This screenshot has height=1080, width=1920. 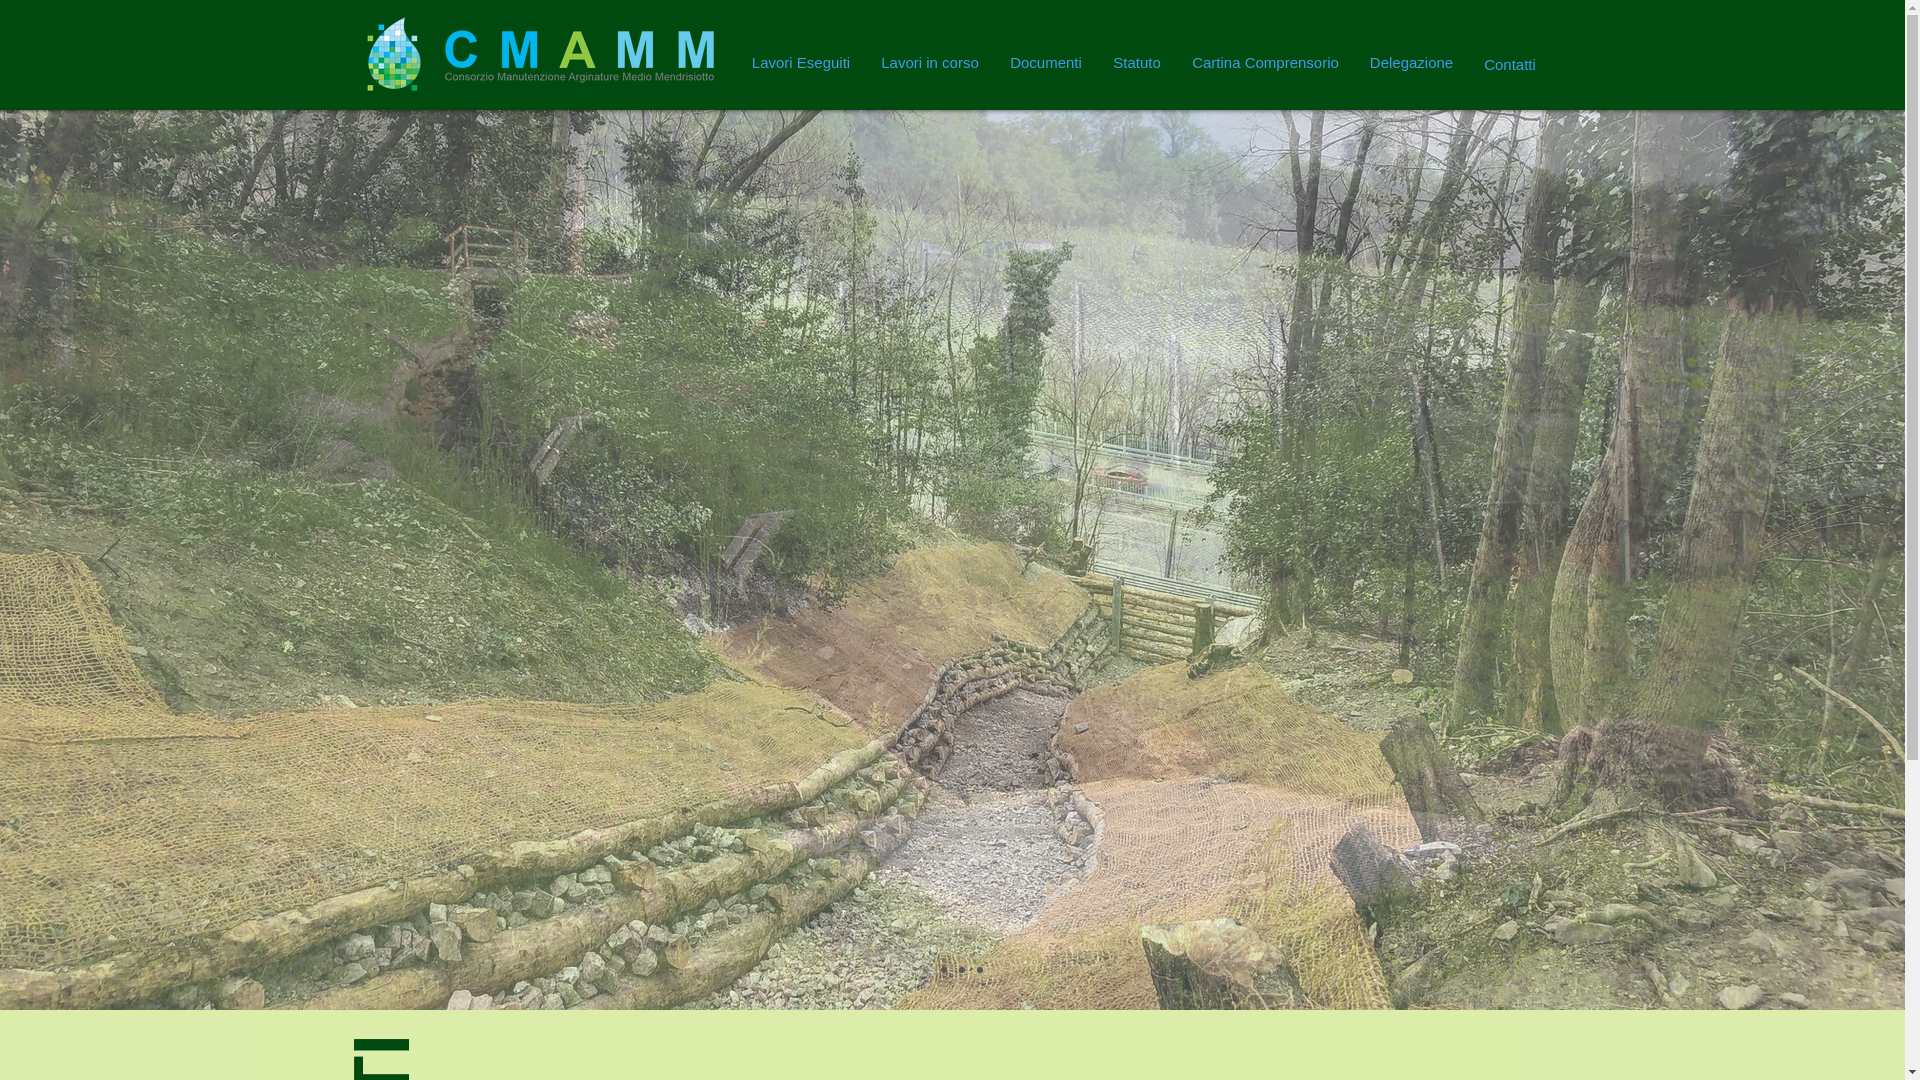 What do you see at coordinates (1046, 63) in the screenshot?
I see `Documenti` at bounding box center [1046, 63].